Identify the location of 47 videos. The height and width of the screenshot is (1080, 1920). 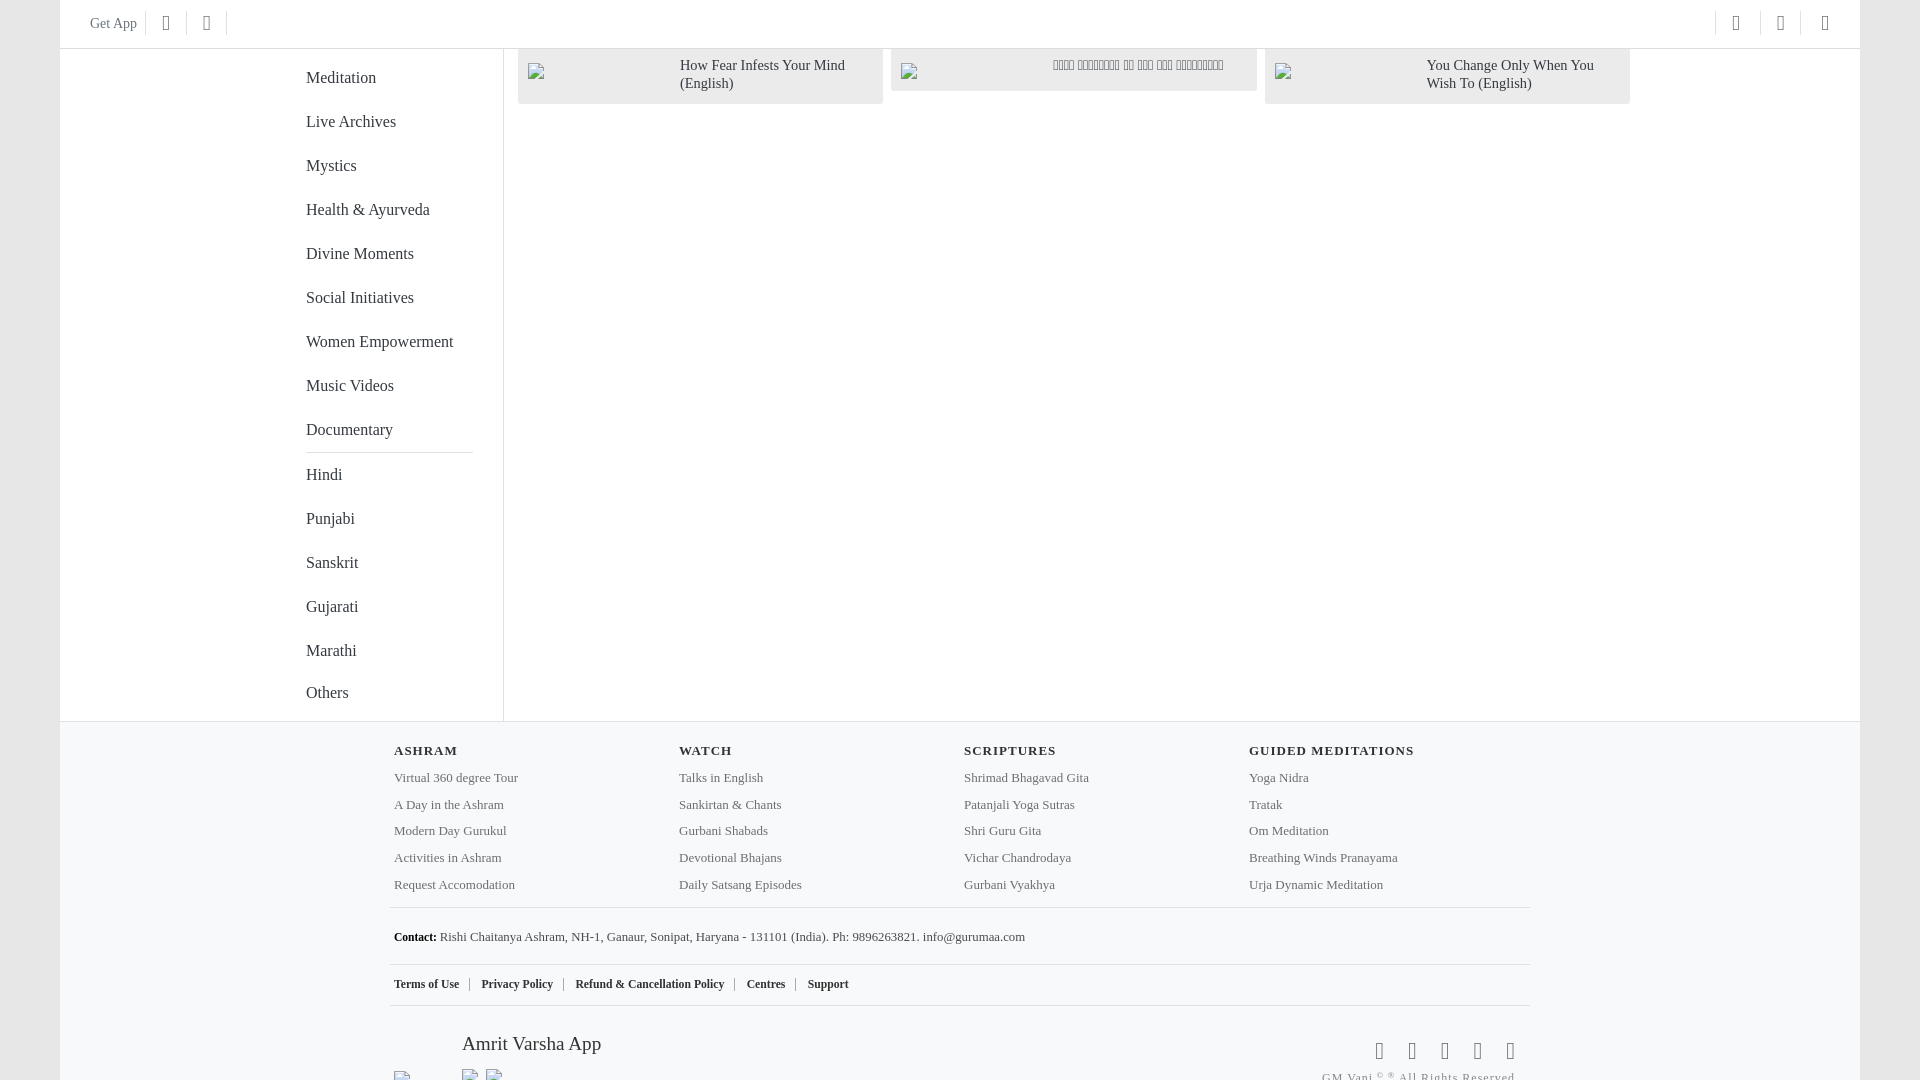
(388, 210).